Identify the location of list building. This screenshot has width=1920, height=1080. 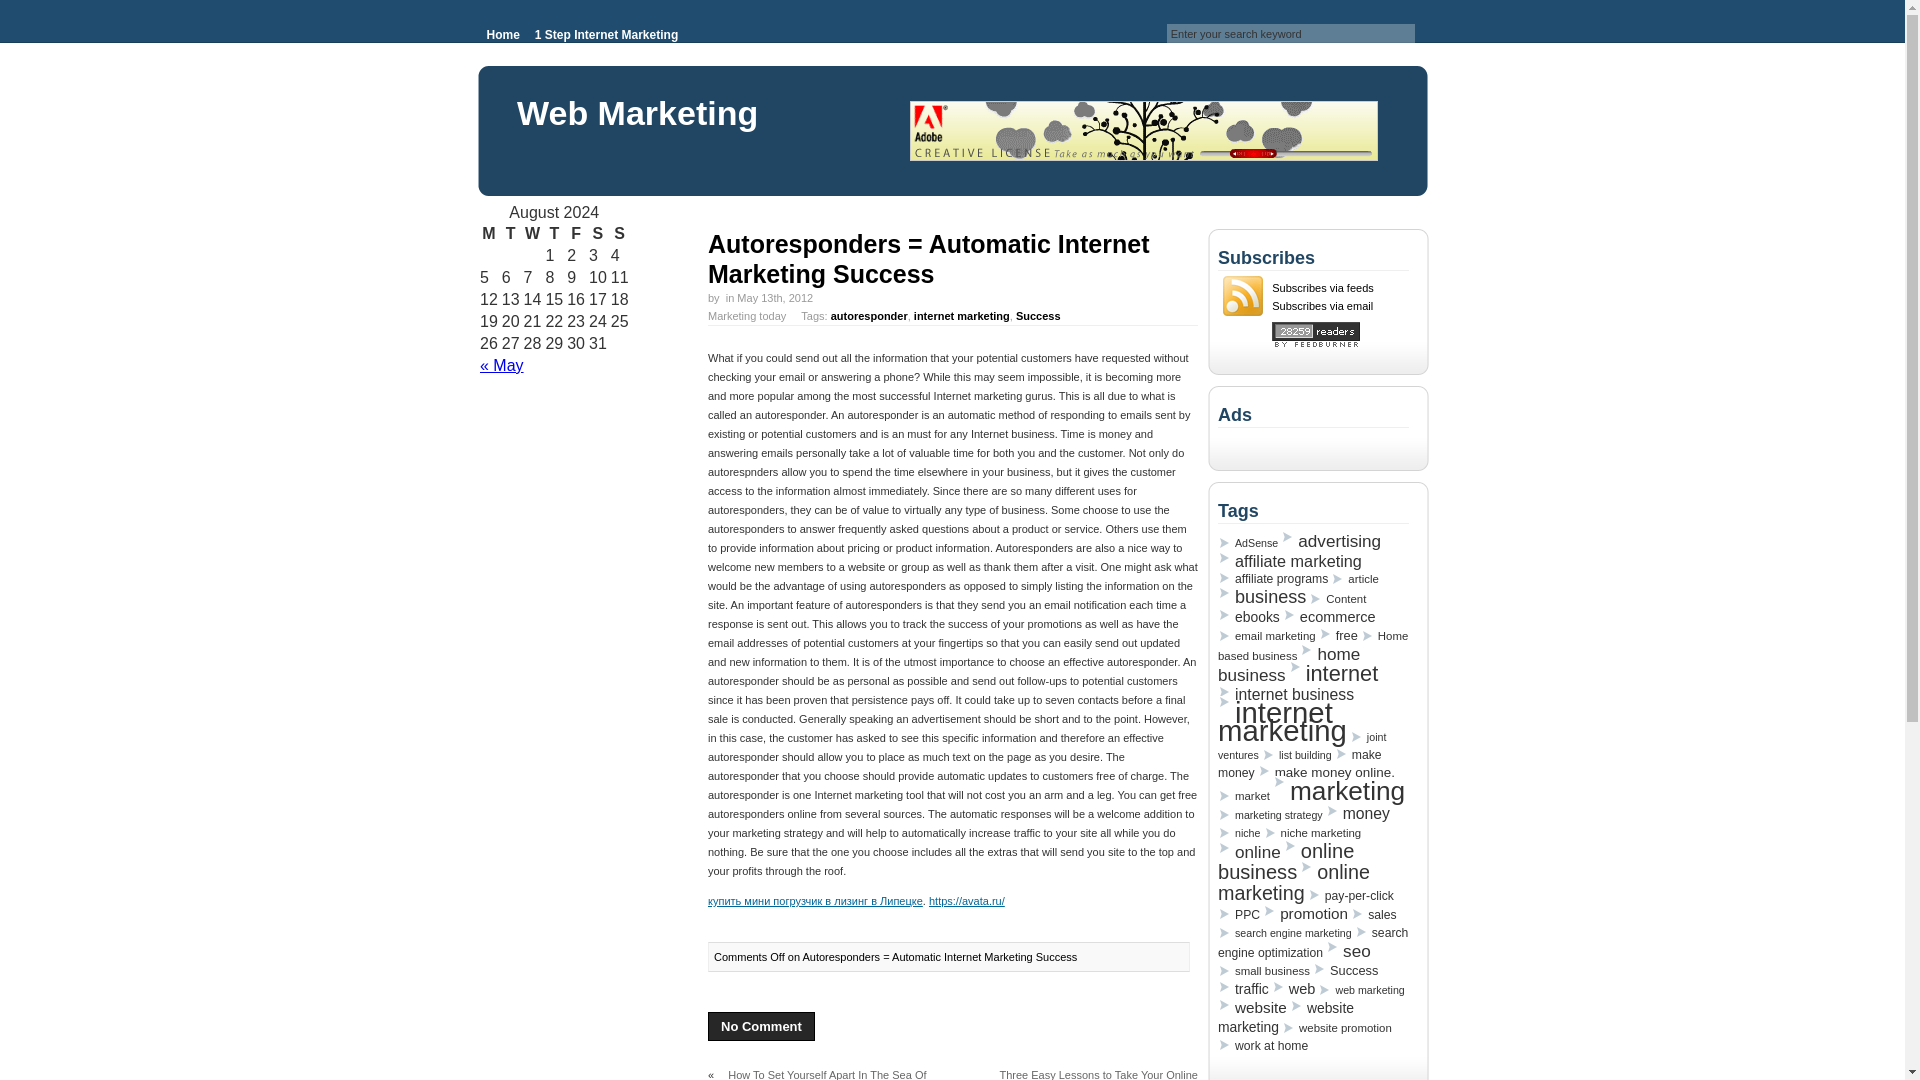
(1296, 754).